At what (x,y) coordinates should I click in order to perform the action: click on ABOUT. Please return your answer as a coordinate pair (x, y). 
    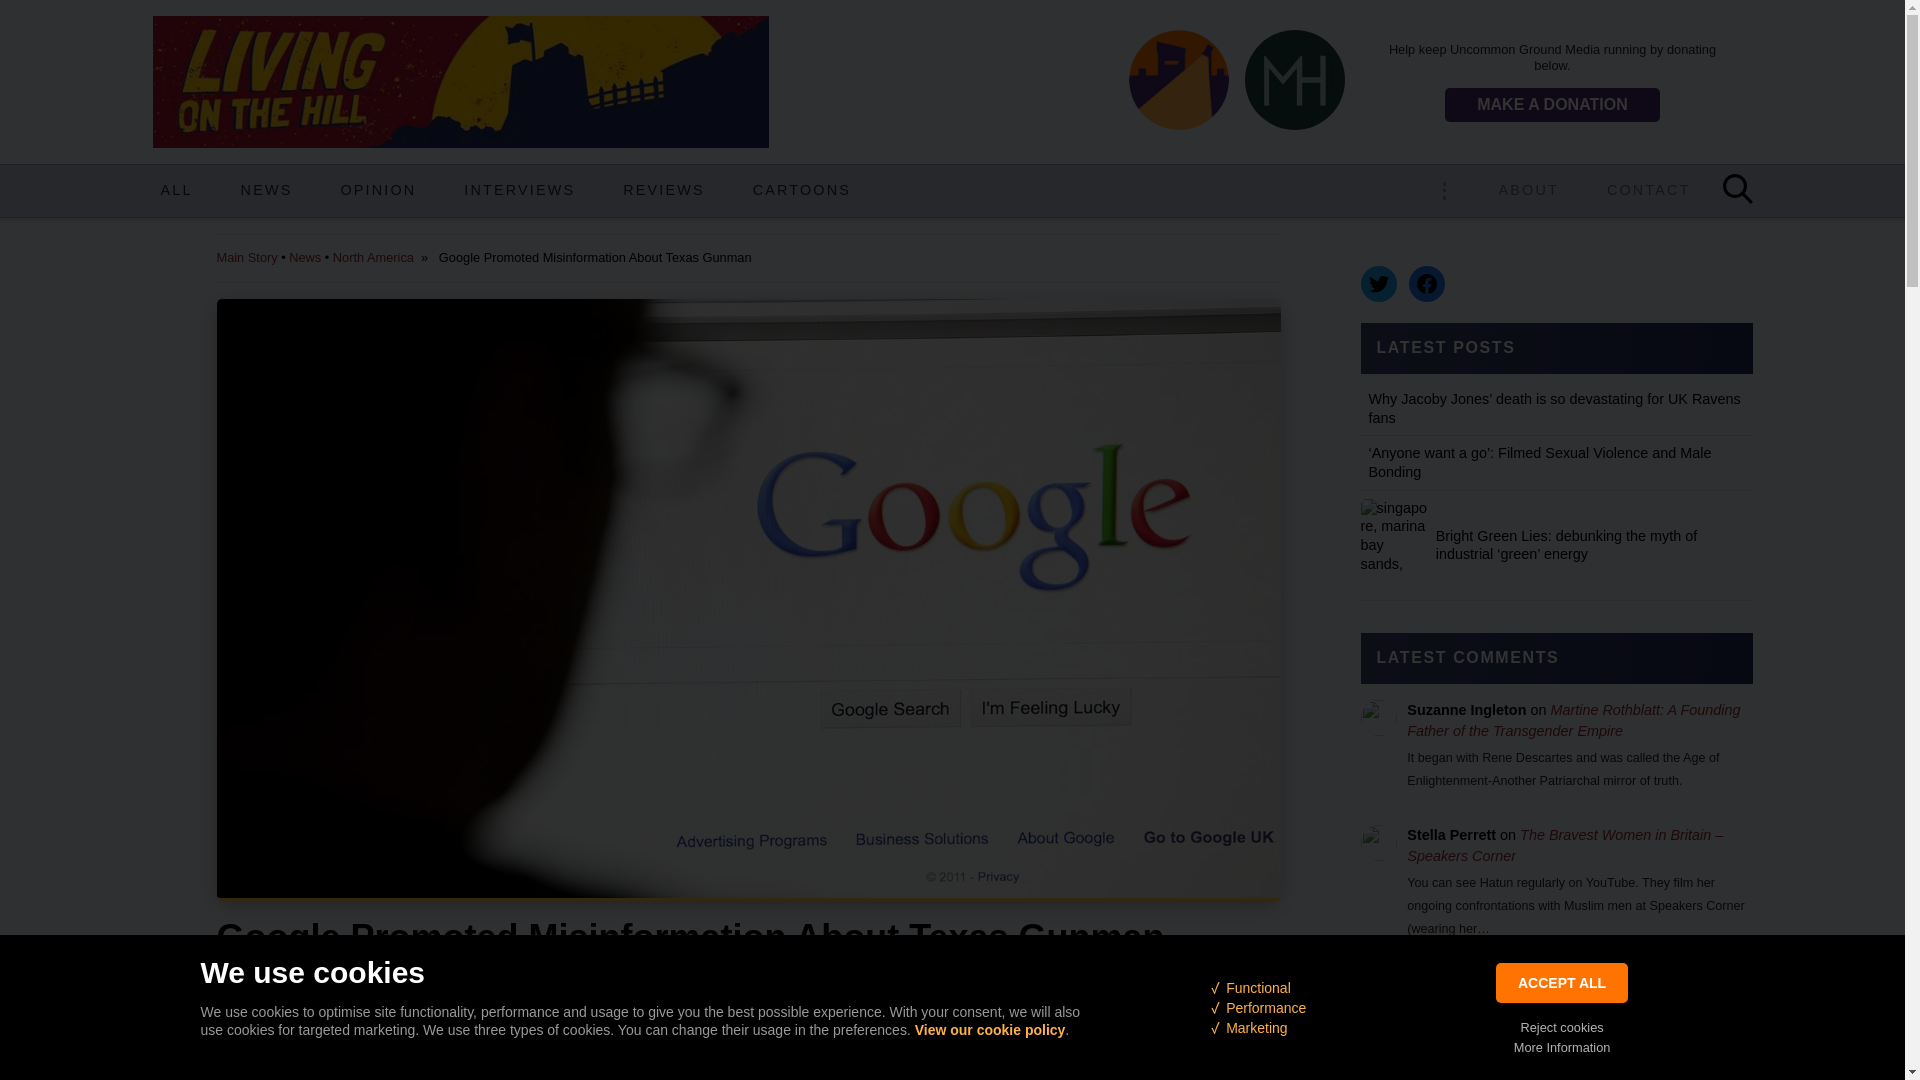
    Looking at the image, I should click on (1529, 191).